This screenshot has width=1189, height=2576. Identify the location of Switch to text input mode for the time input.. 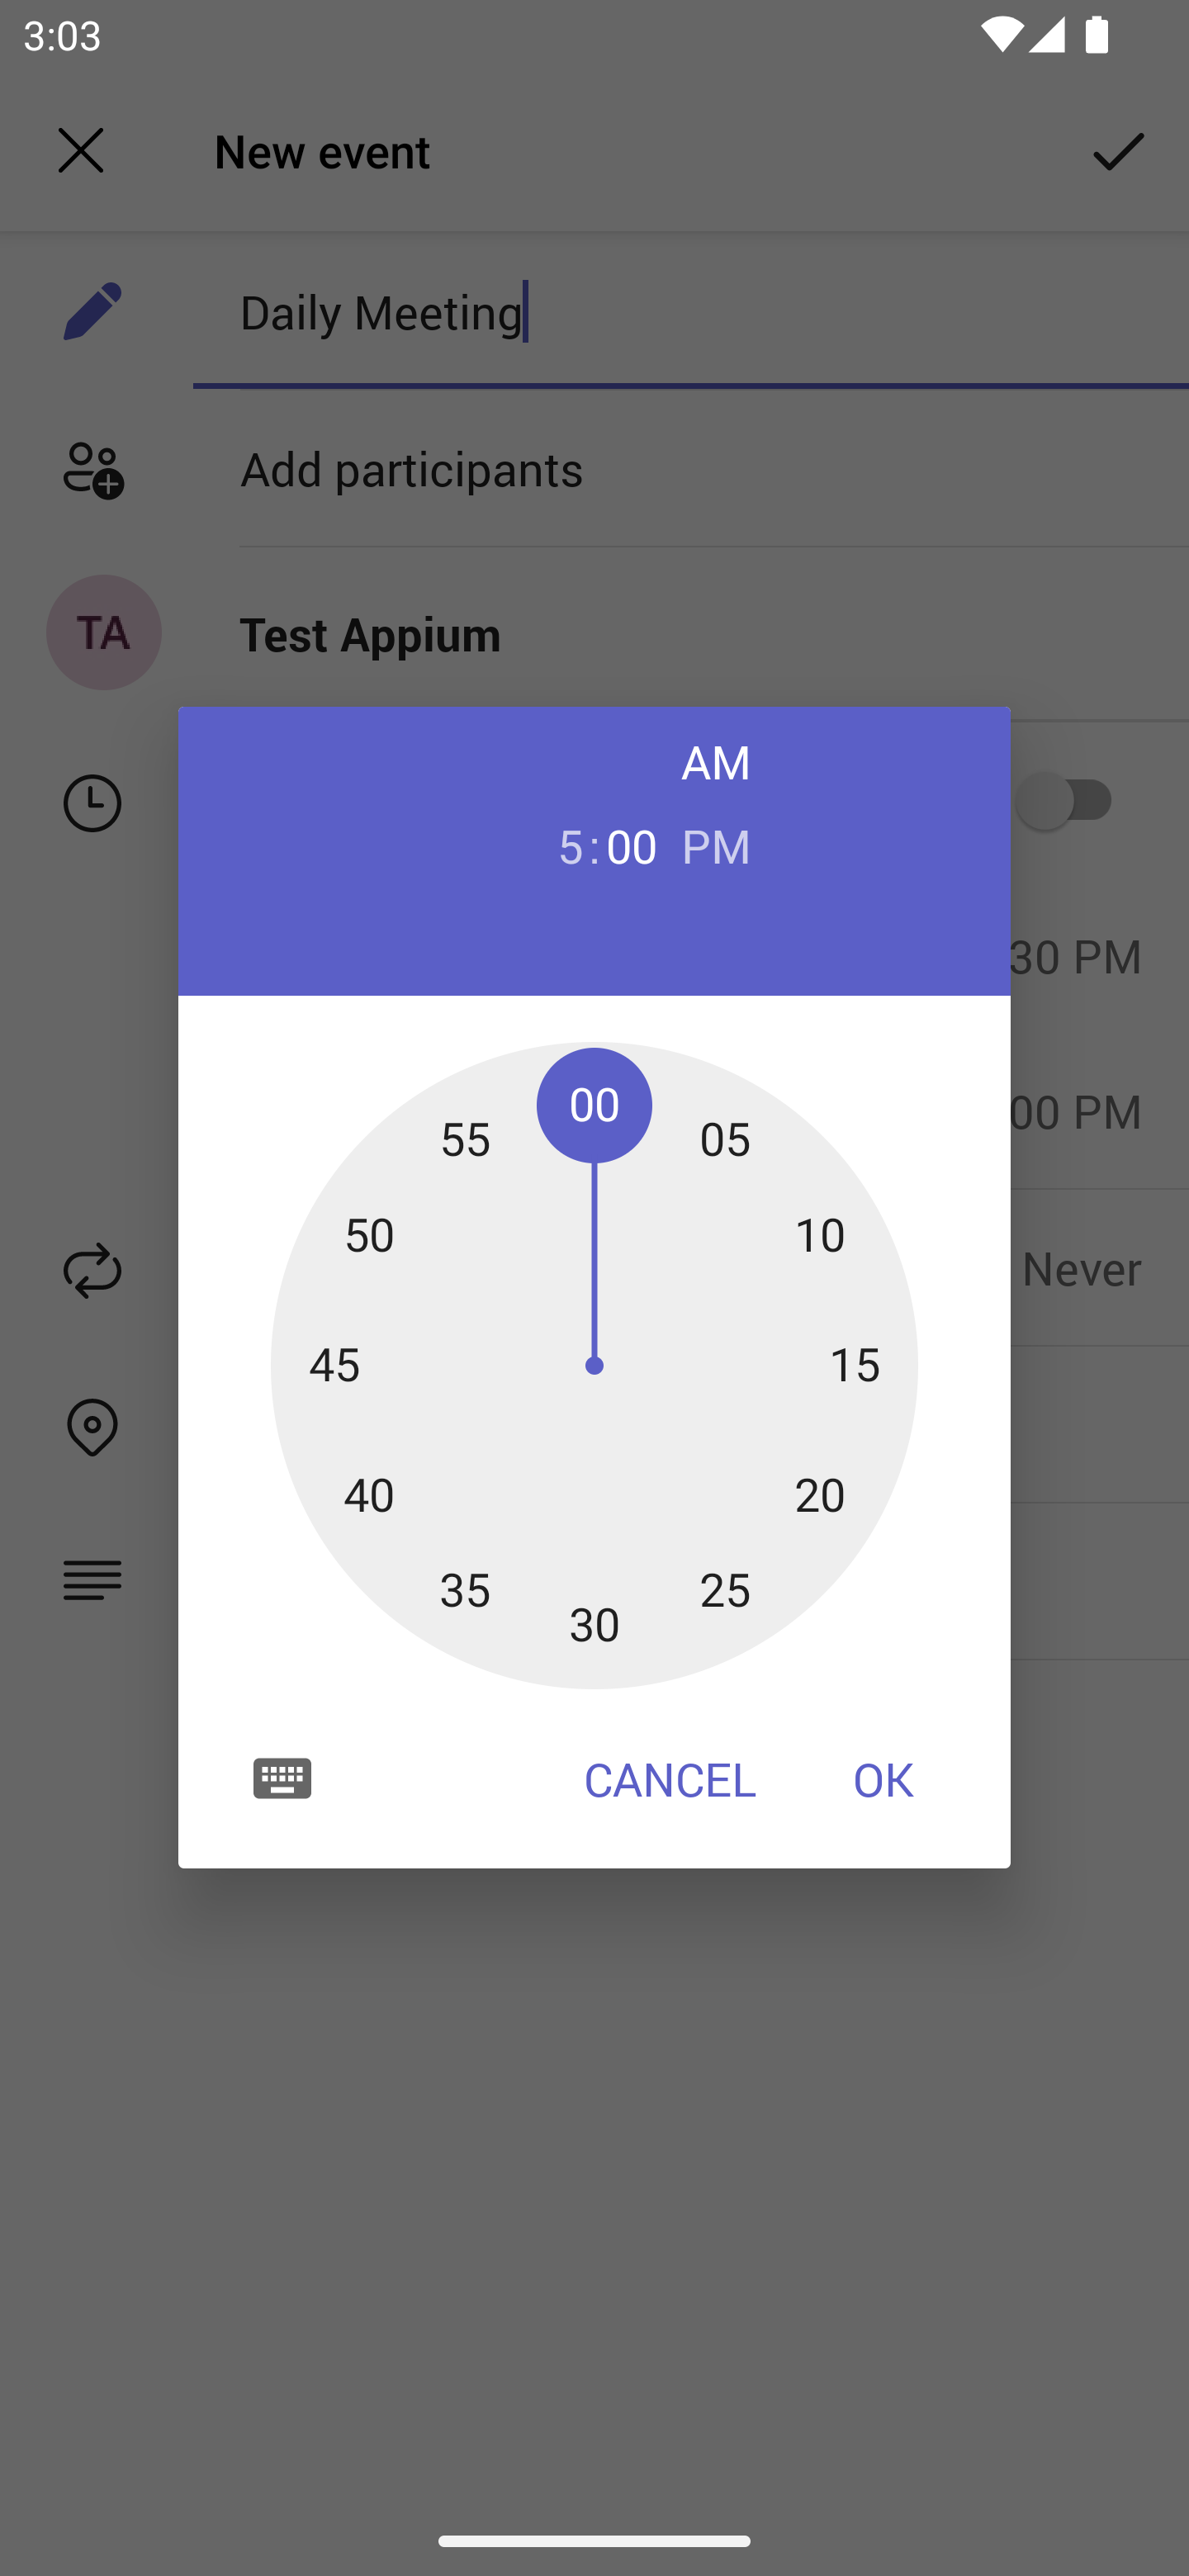
(282, 1777).